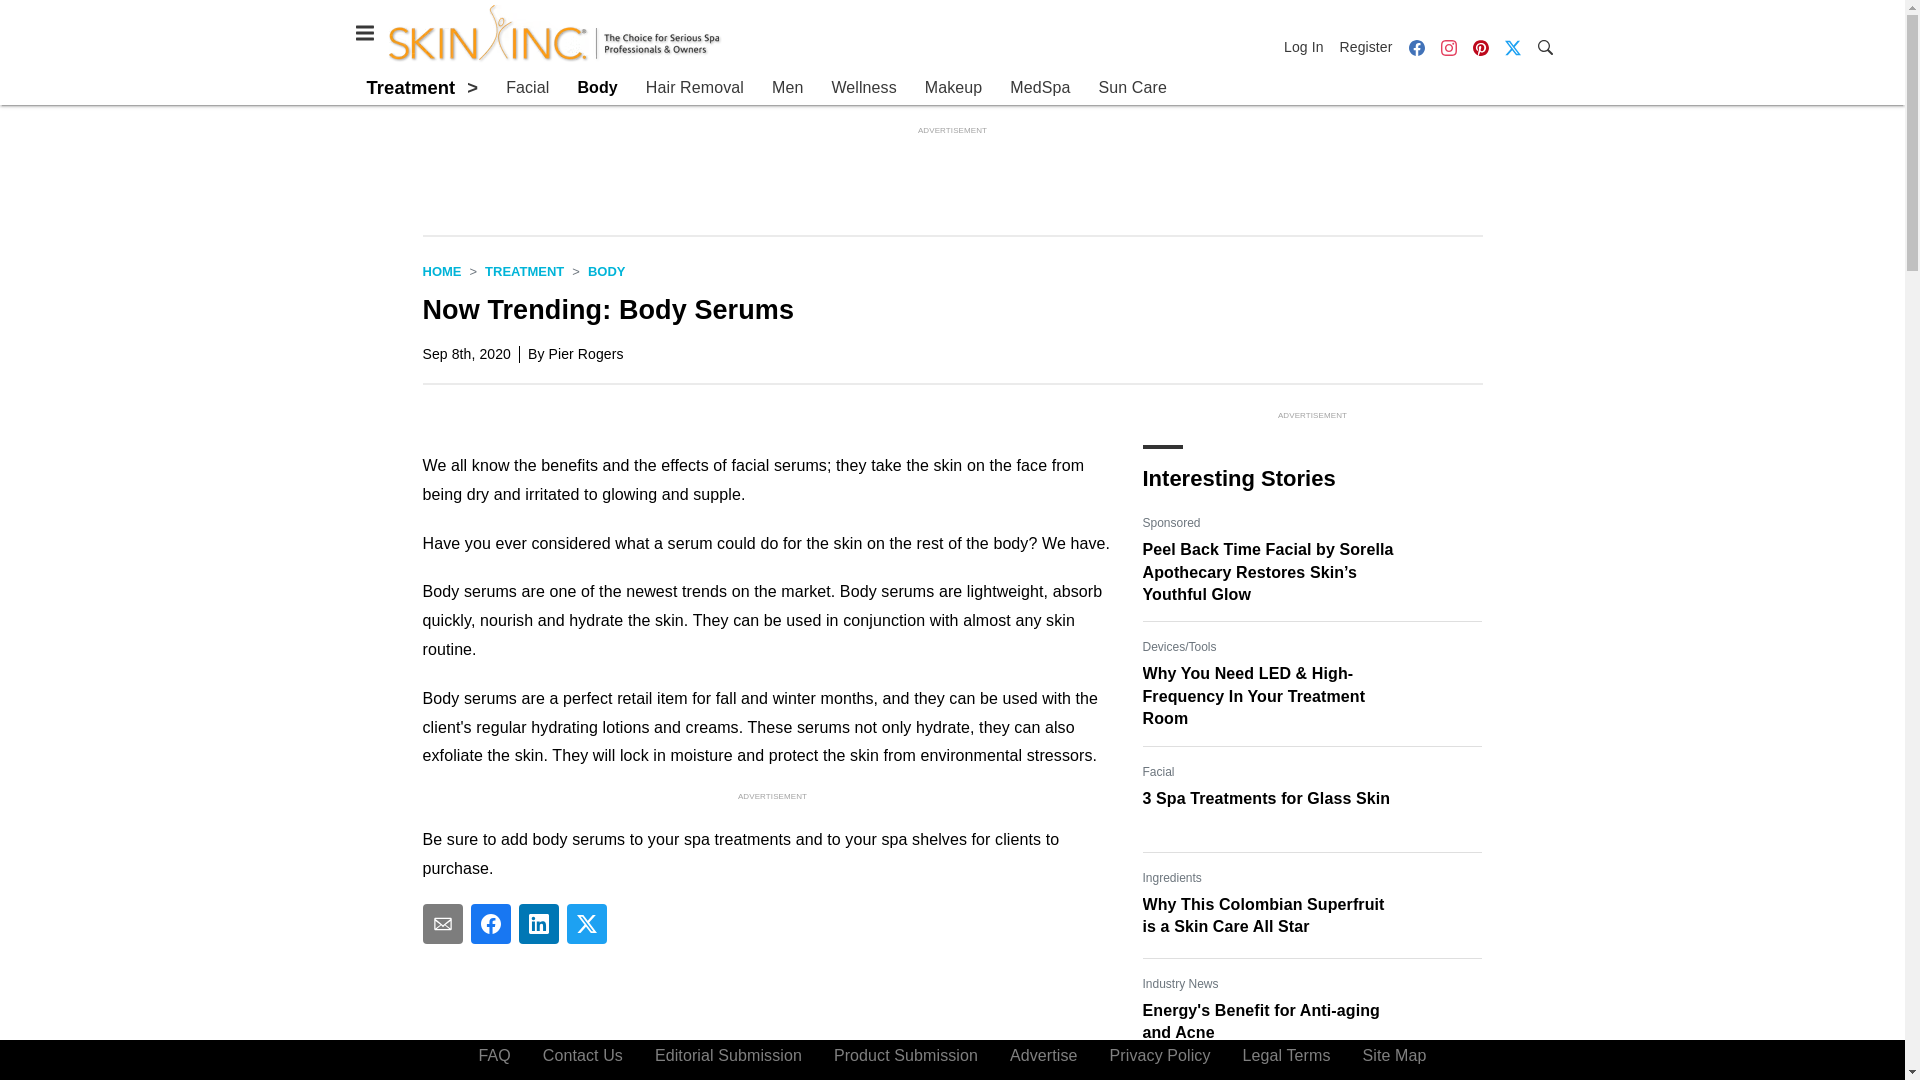 The width and height of the screenshot is (1920, 1080). What do you see at coordinates (606, 270) in the screenshot?
I see `Body` at bounding box center [606, 270].